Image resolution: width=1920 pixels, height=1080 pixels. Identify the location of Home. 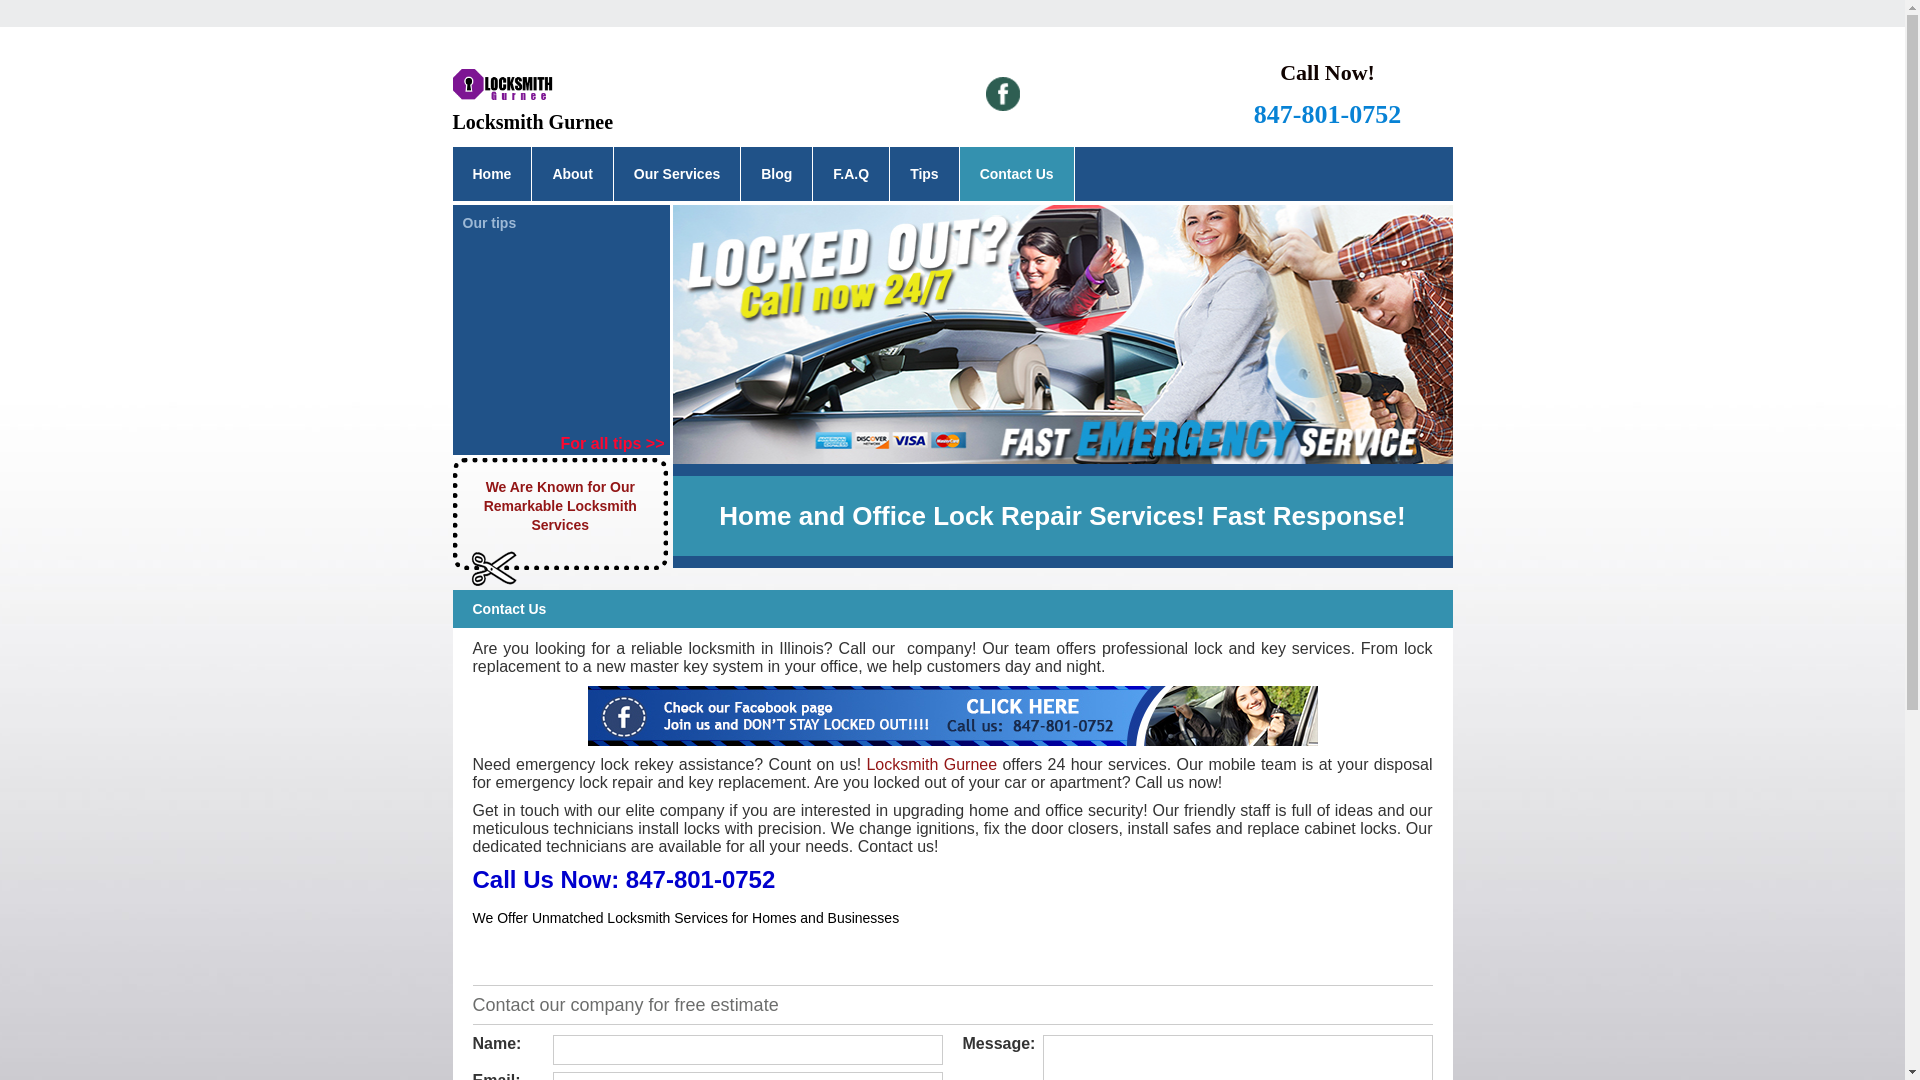
(492, 174).